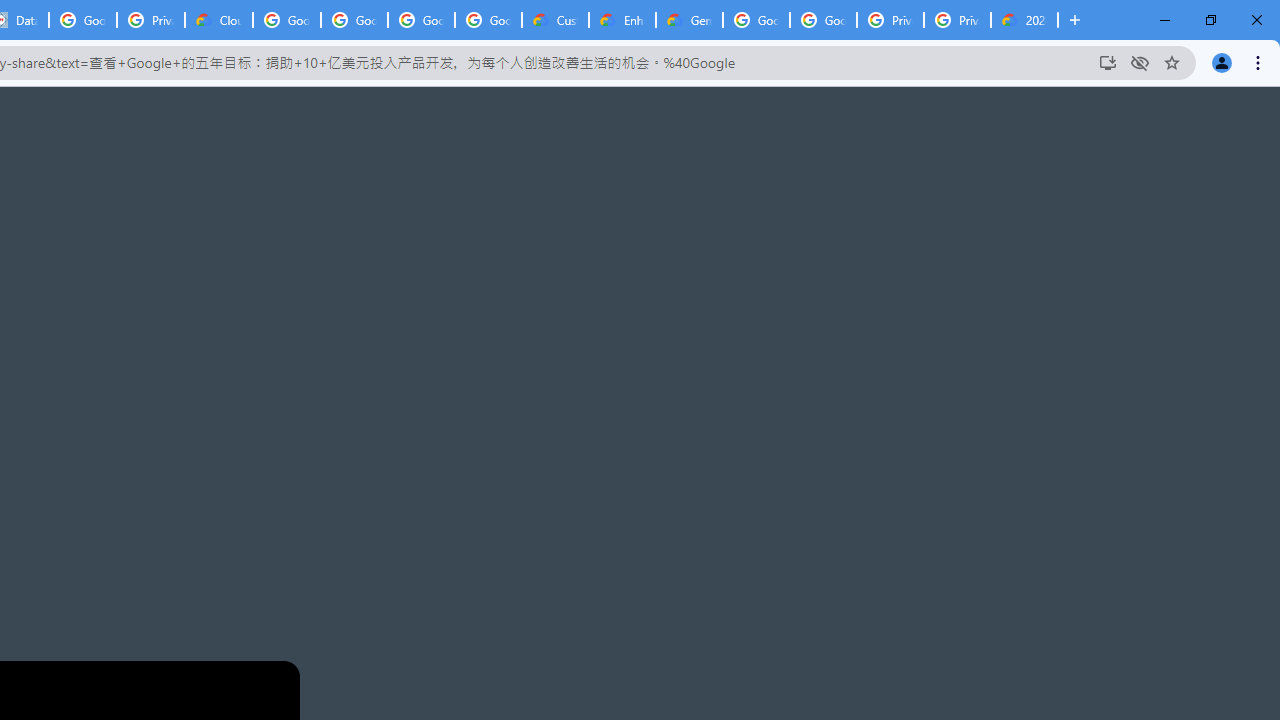 Image resolution: width=1280 pixels, height=720 pixels. I want to click on Customer Care | Google Cloud, so click(555, 20).